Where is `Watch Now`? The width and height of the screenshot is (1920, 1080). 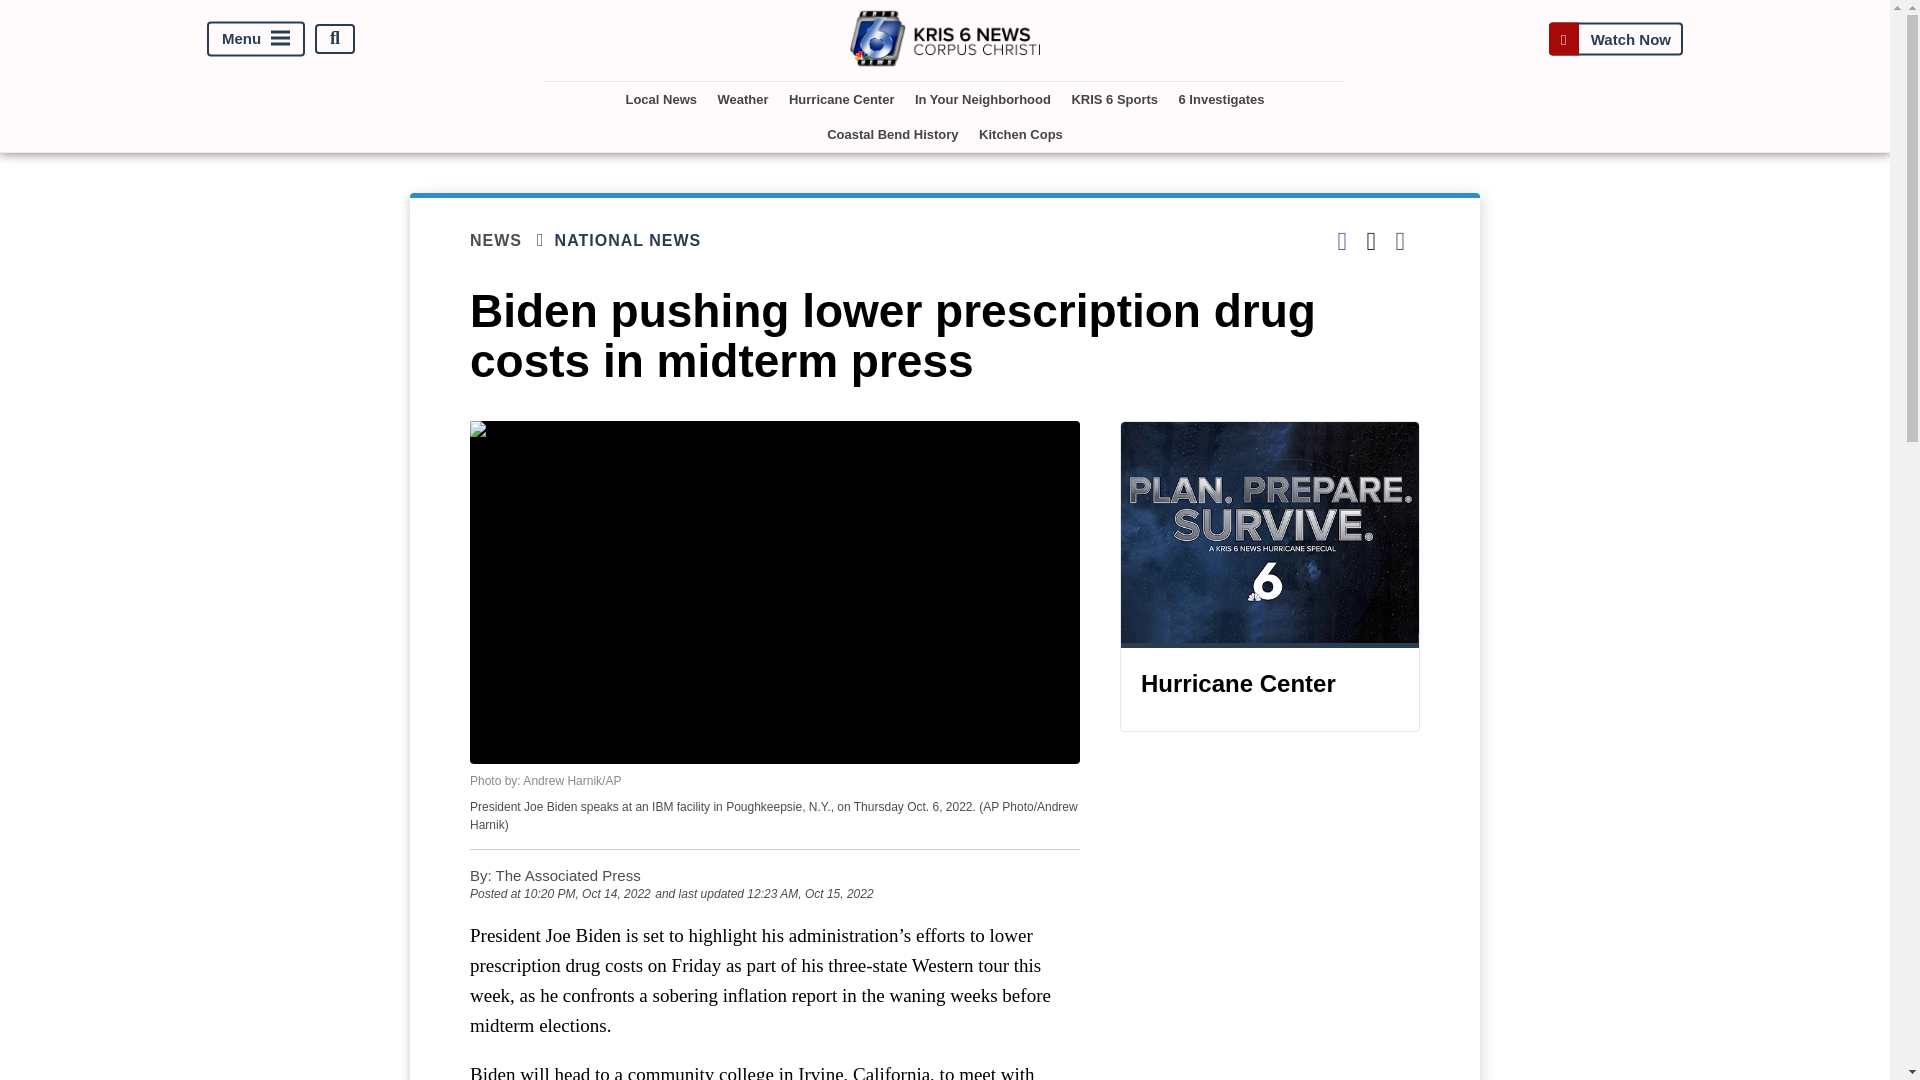 Watch Now is located at coordinates (1615, 38).